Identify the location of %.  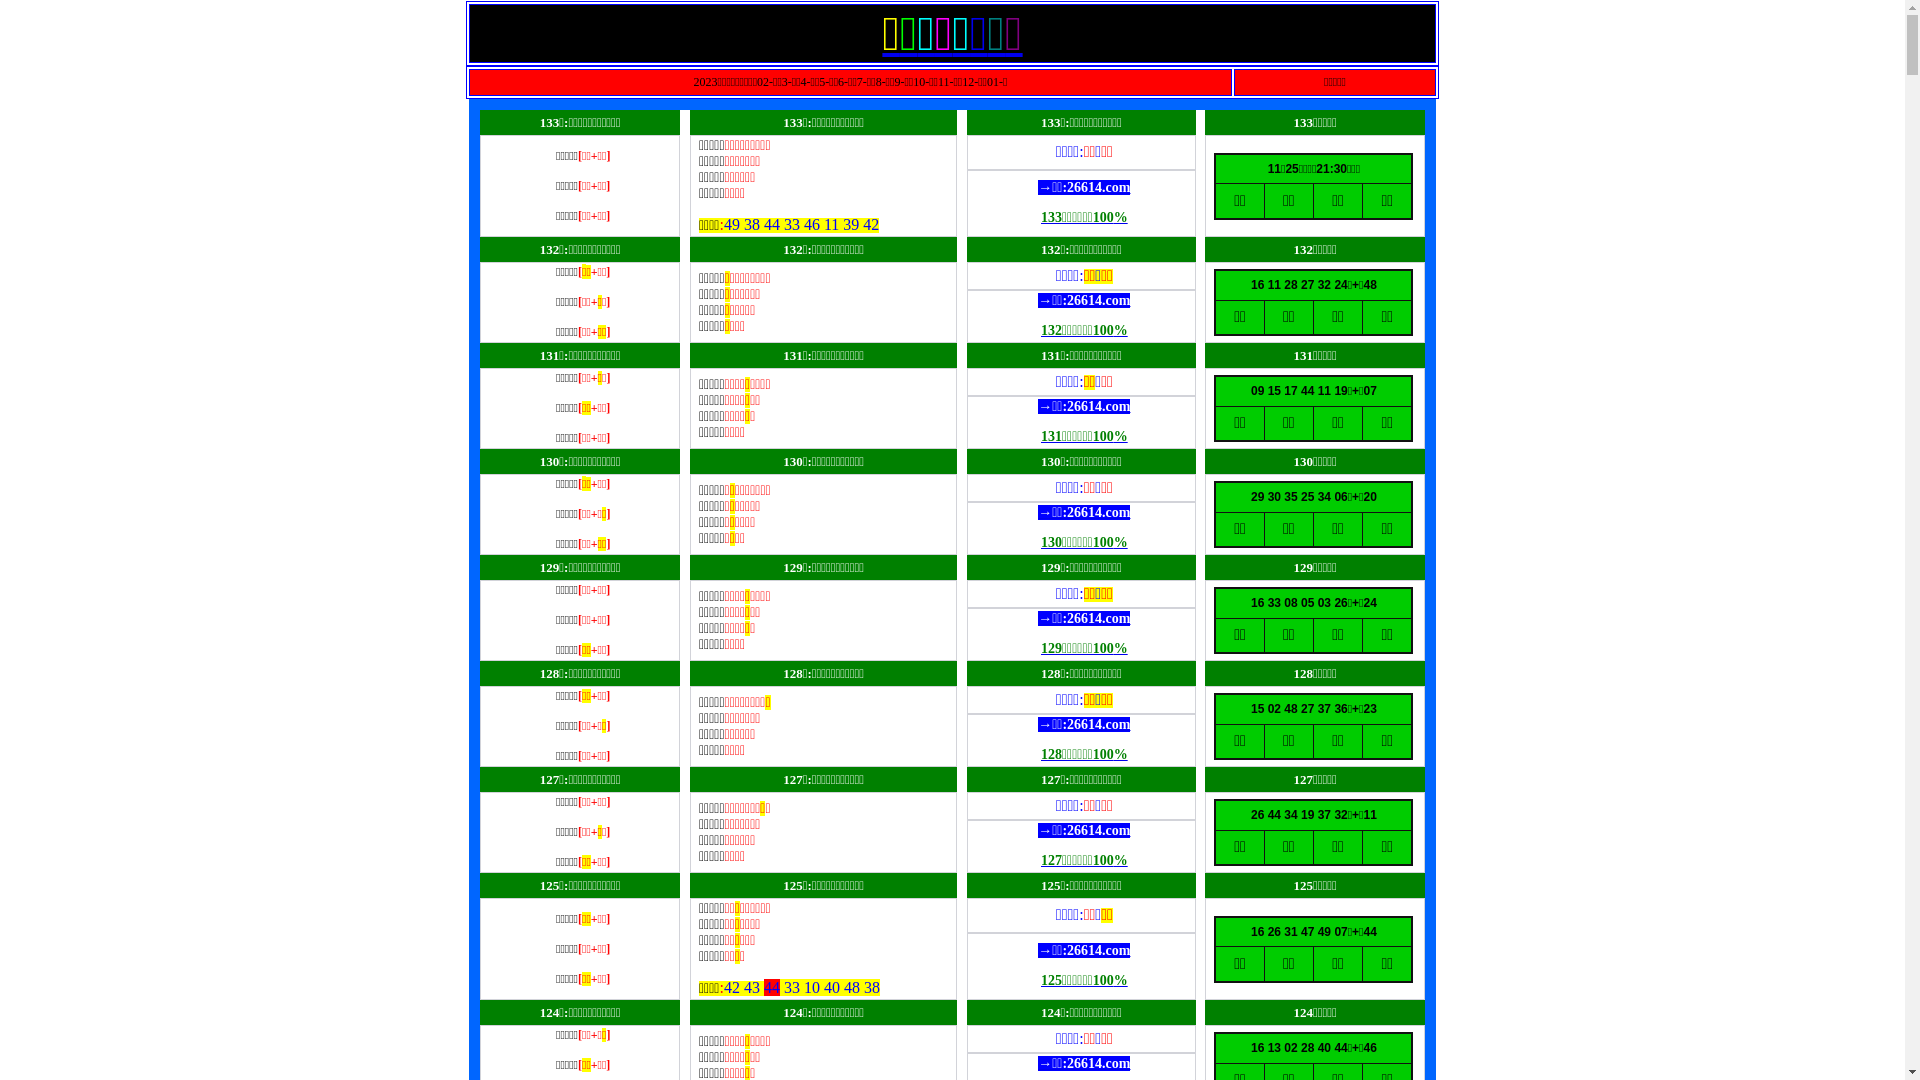
(1121, 218).